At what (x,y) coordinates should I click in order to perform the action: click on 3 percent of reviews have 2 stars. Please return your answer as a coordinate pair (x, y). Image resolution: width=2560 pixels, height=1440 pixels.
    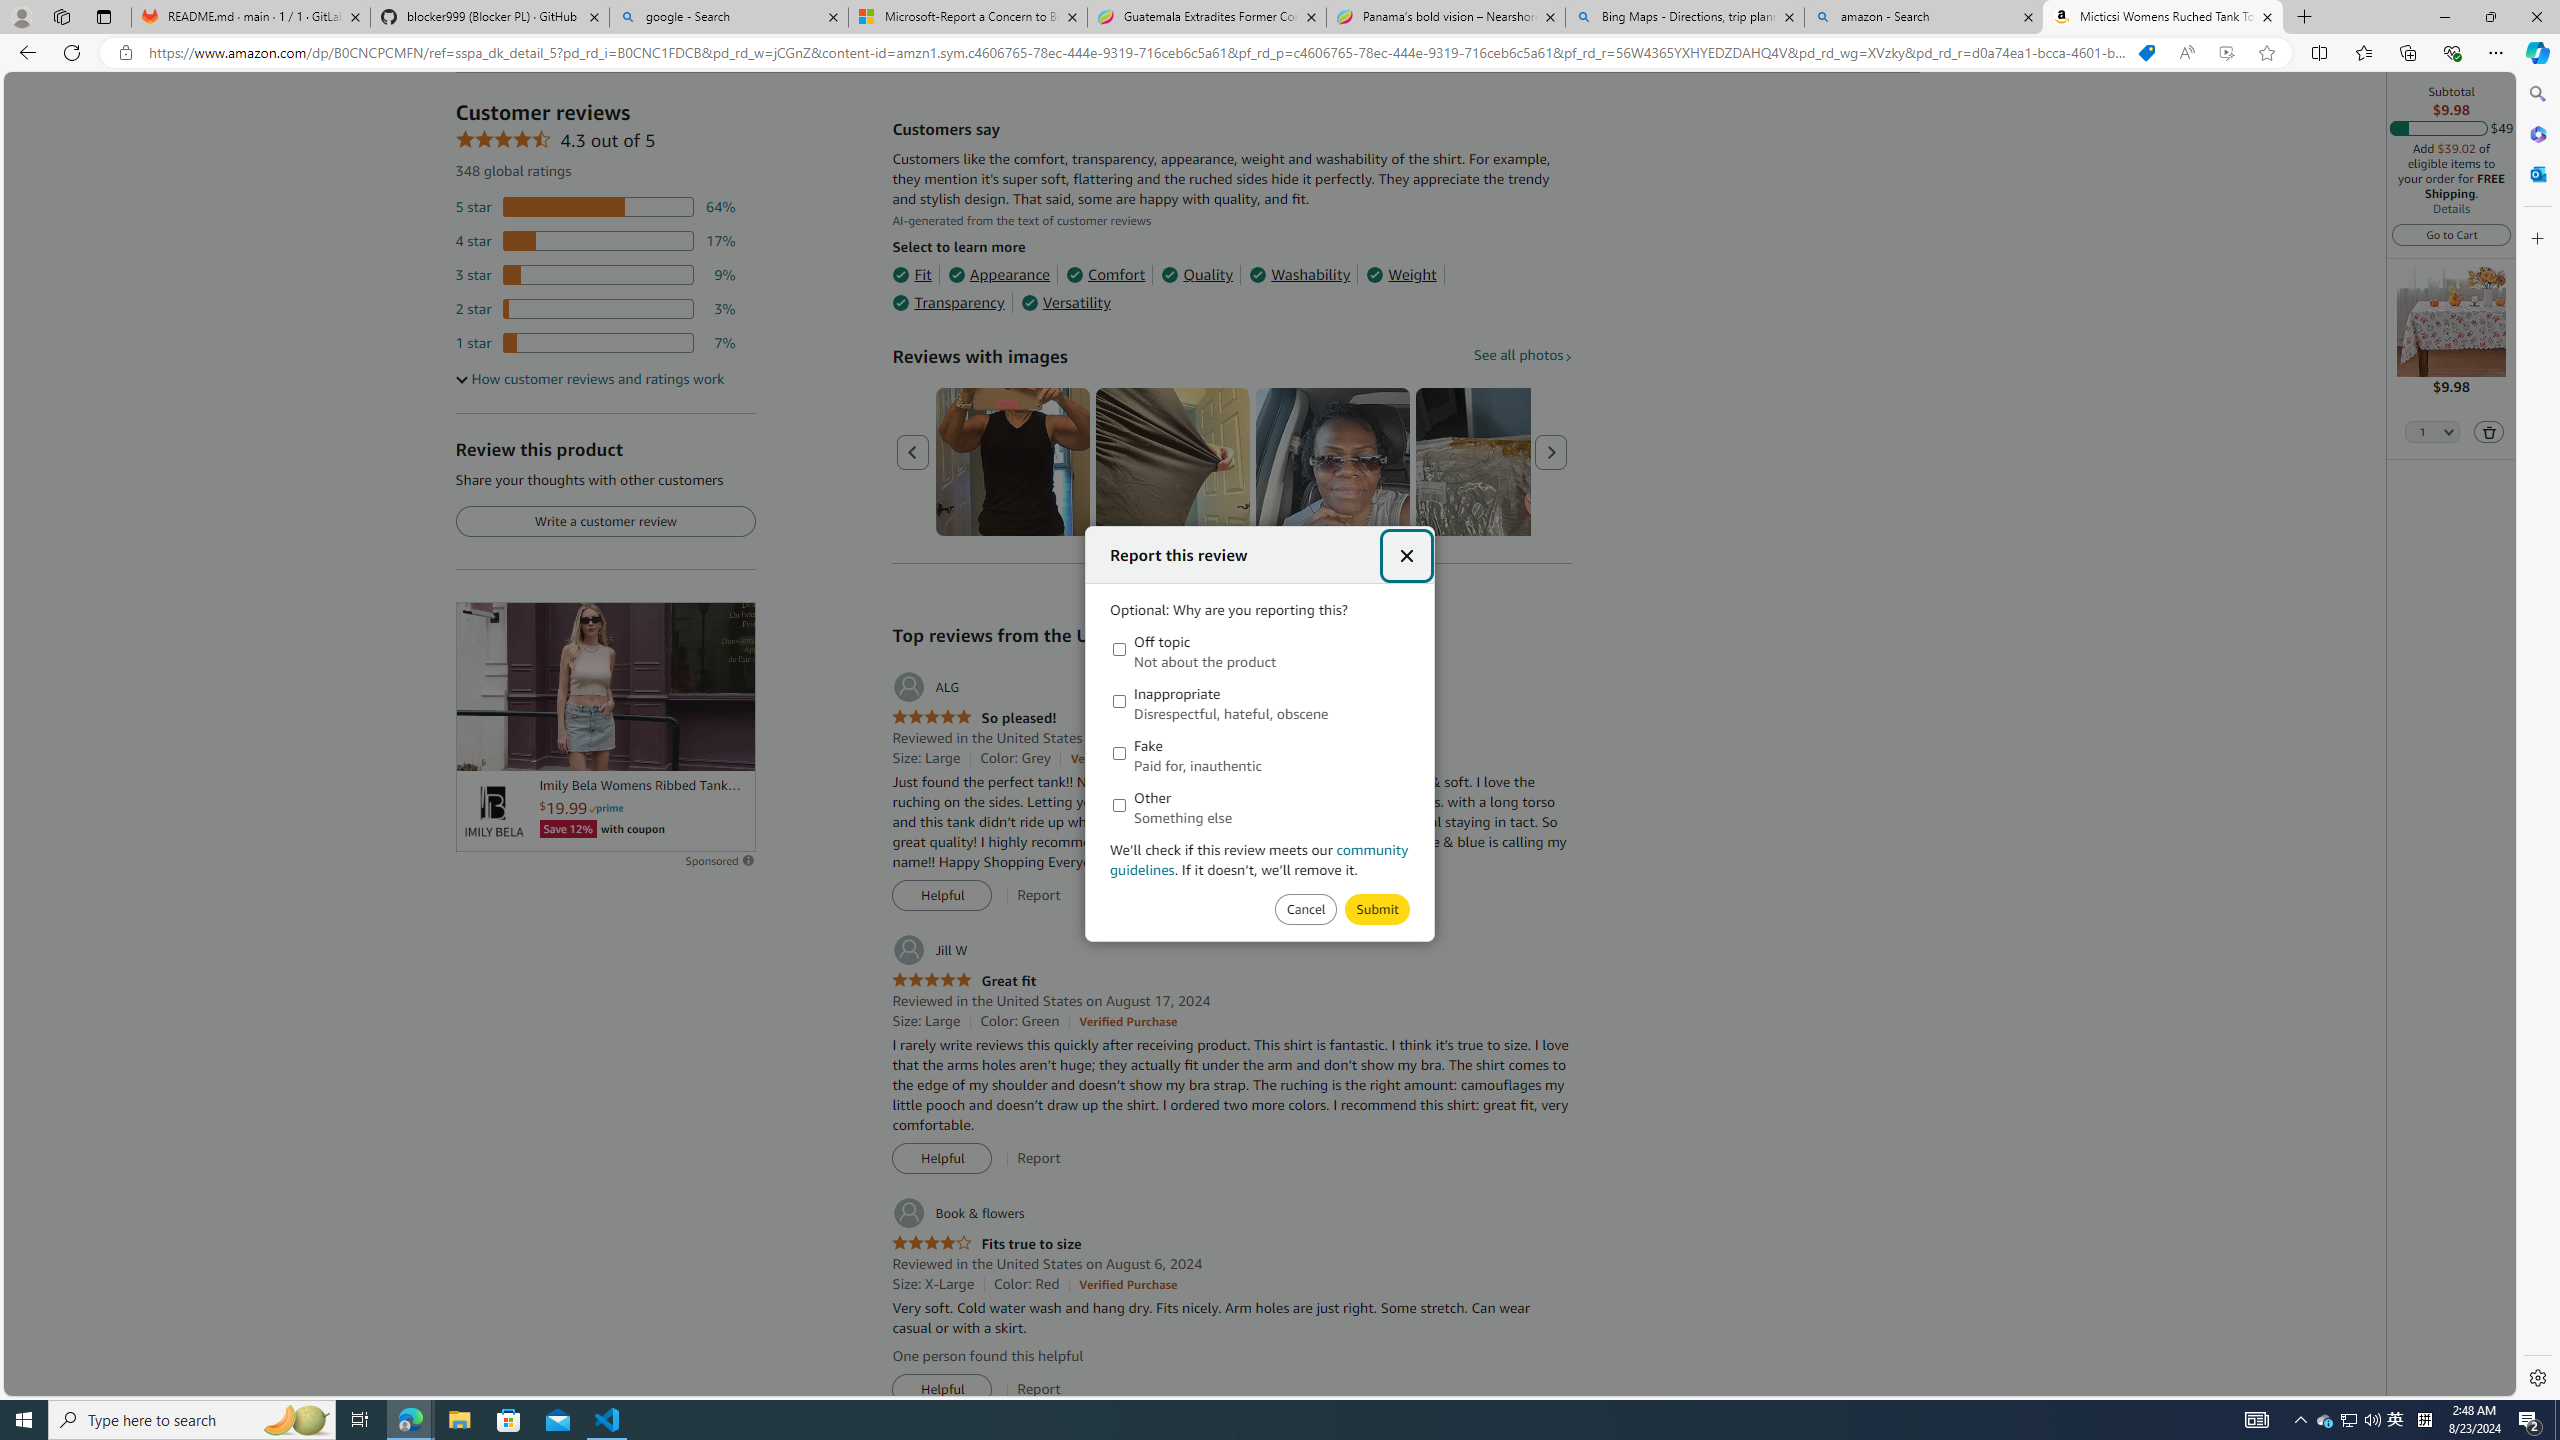
    Looking at the image, I should click on (596, 309).